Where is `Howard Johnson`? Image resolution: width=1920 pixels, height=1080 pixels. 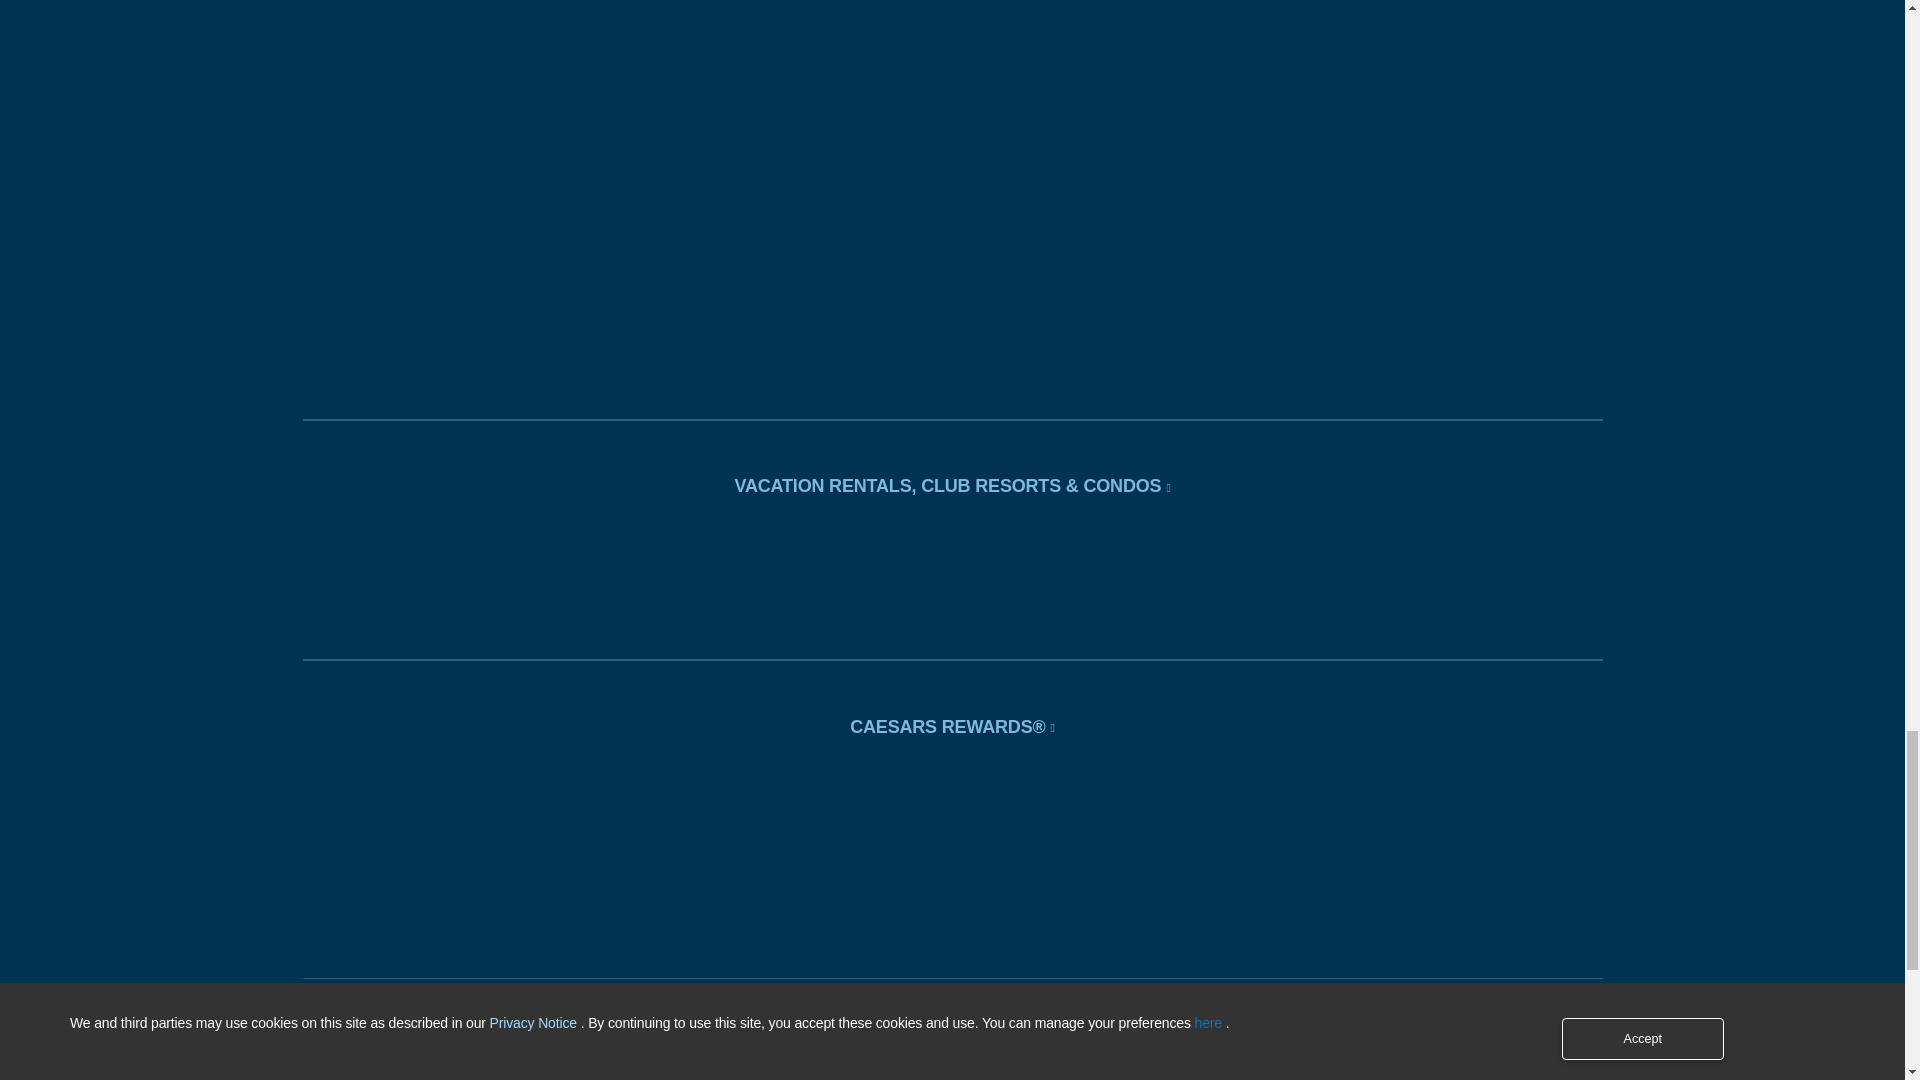 Howard Johnson is located at coordinates (628, 98).